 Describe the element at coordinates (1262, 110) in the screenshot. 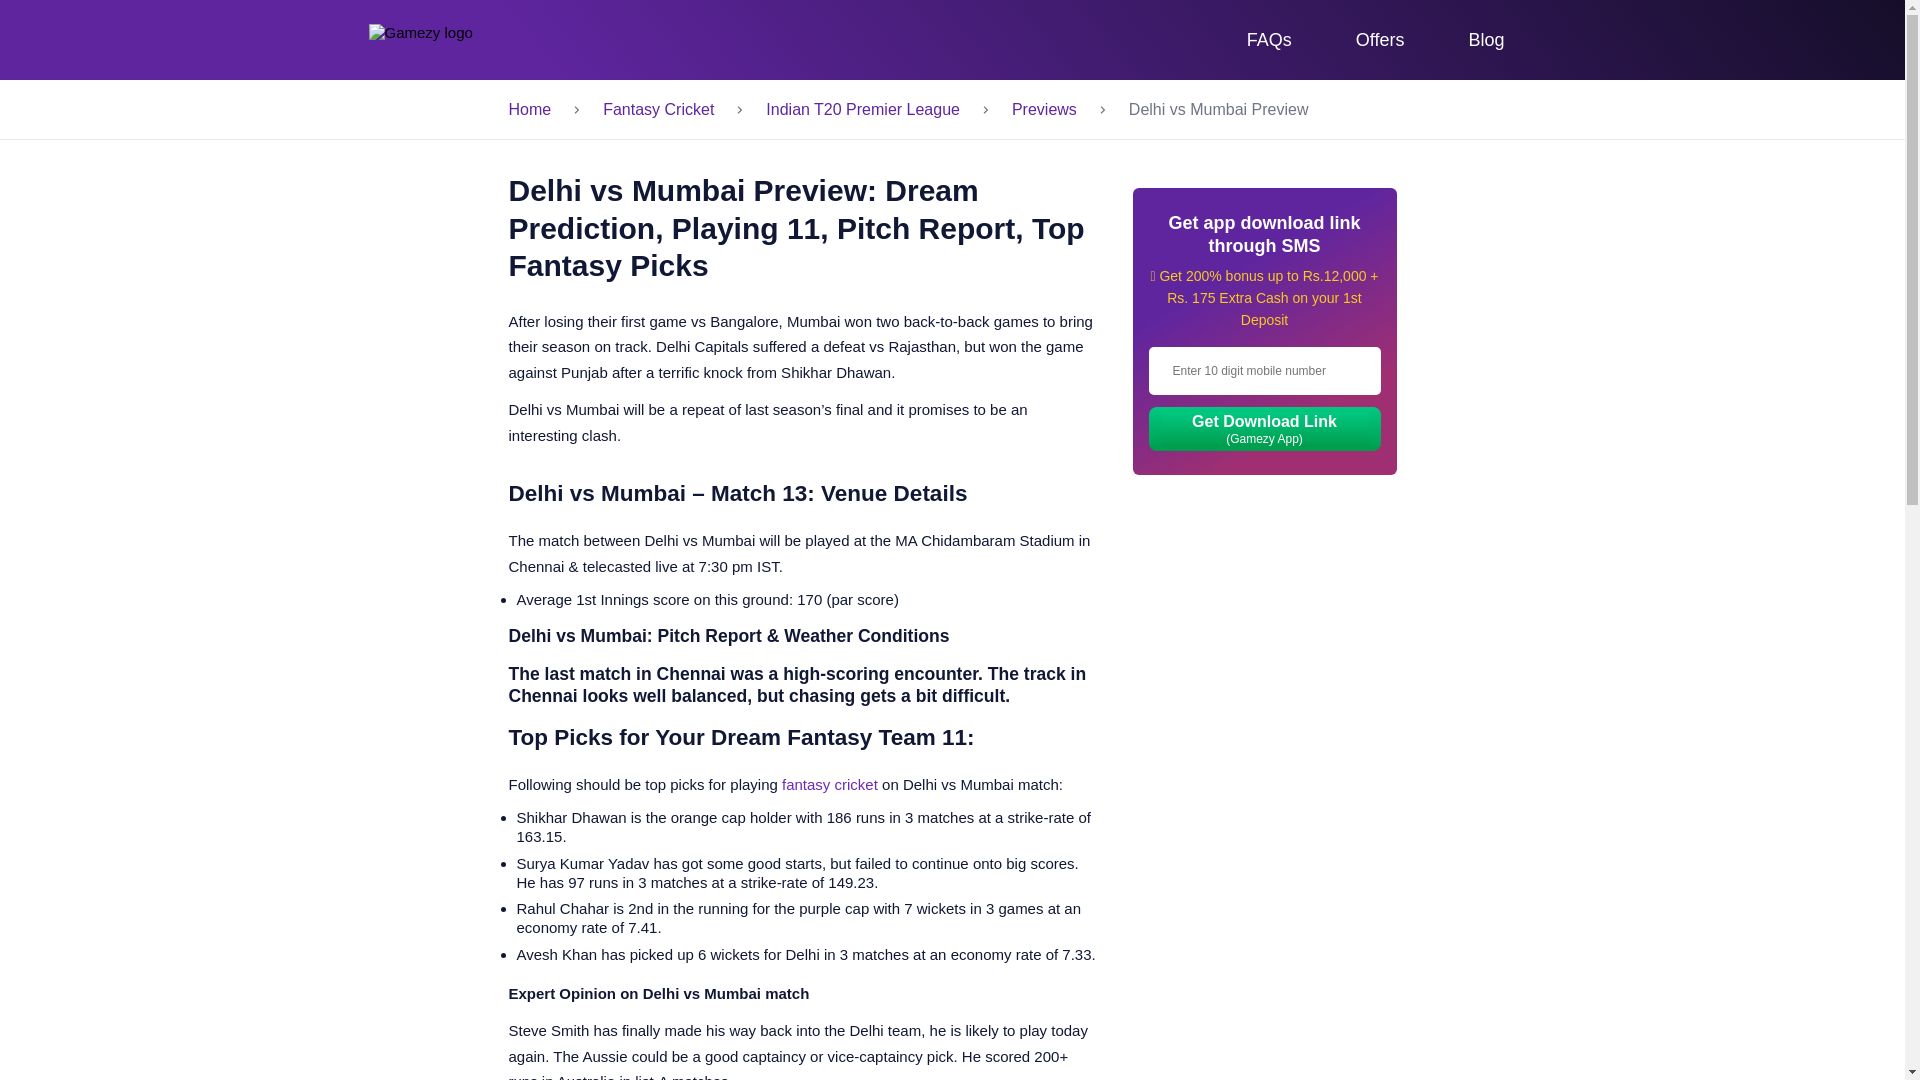

I see `Delhi vs Mumbai Preview` at that location.